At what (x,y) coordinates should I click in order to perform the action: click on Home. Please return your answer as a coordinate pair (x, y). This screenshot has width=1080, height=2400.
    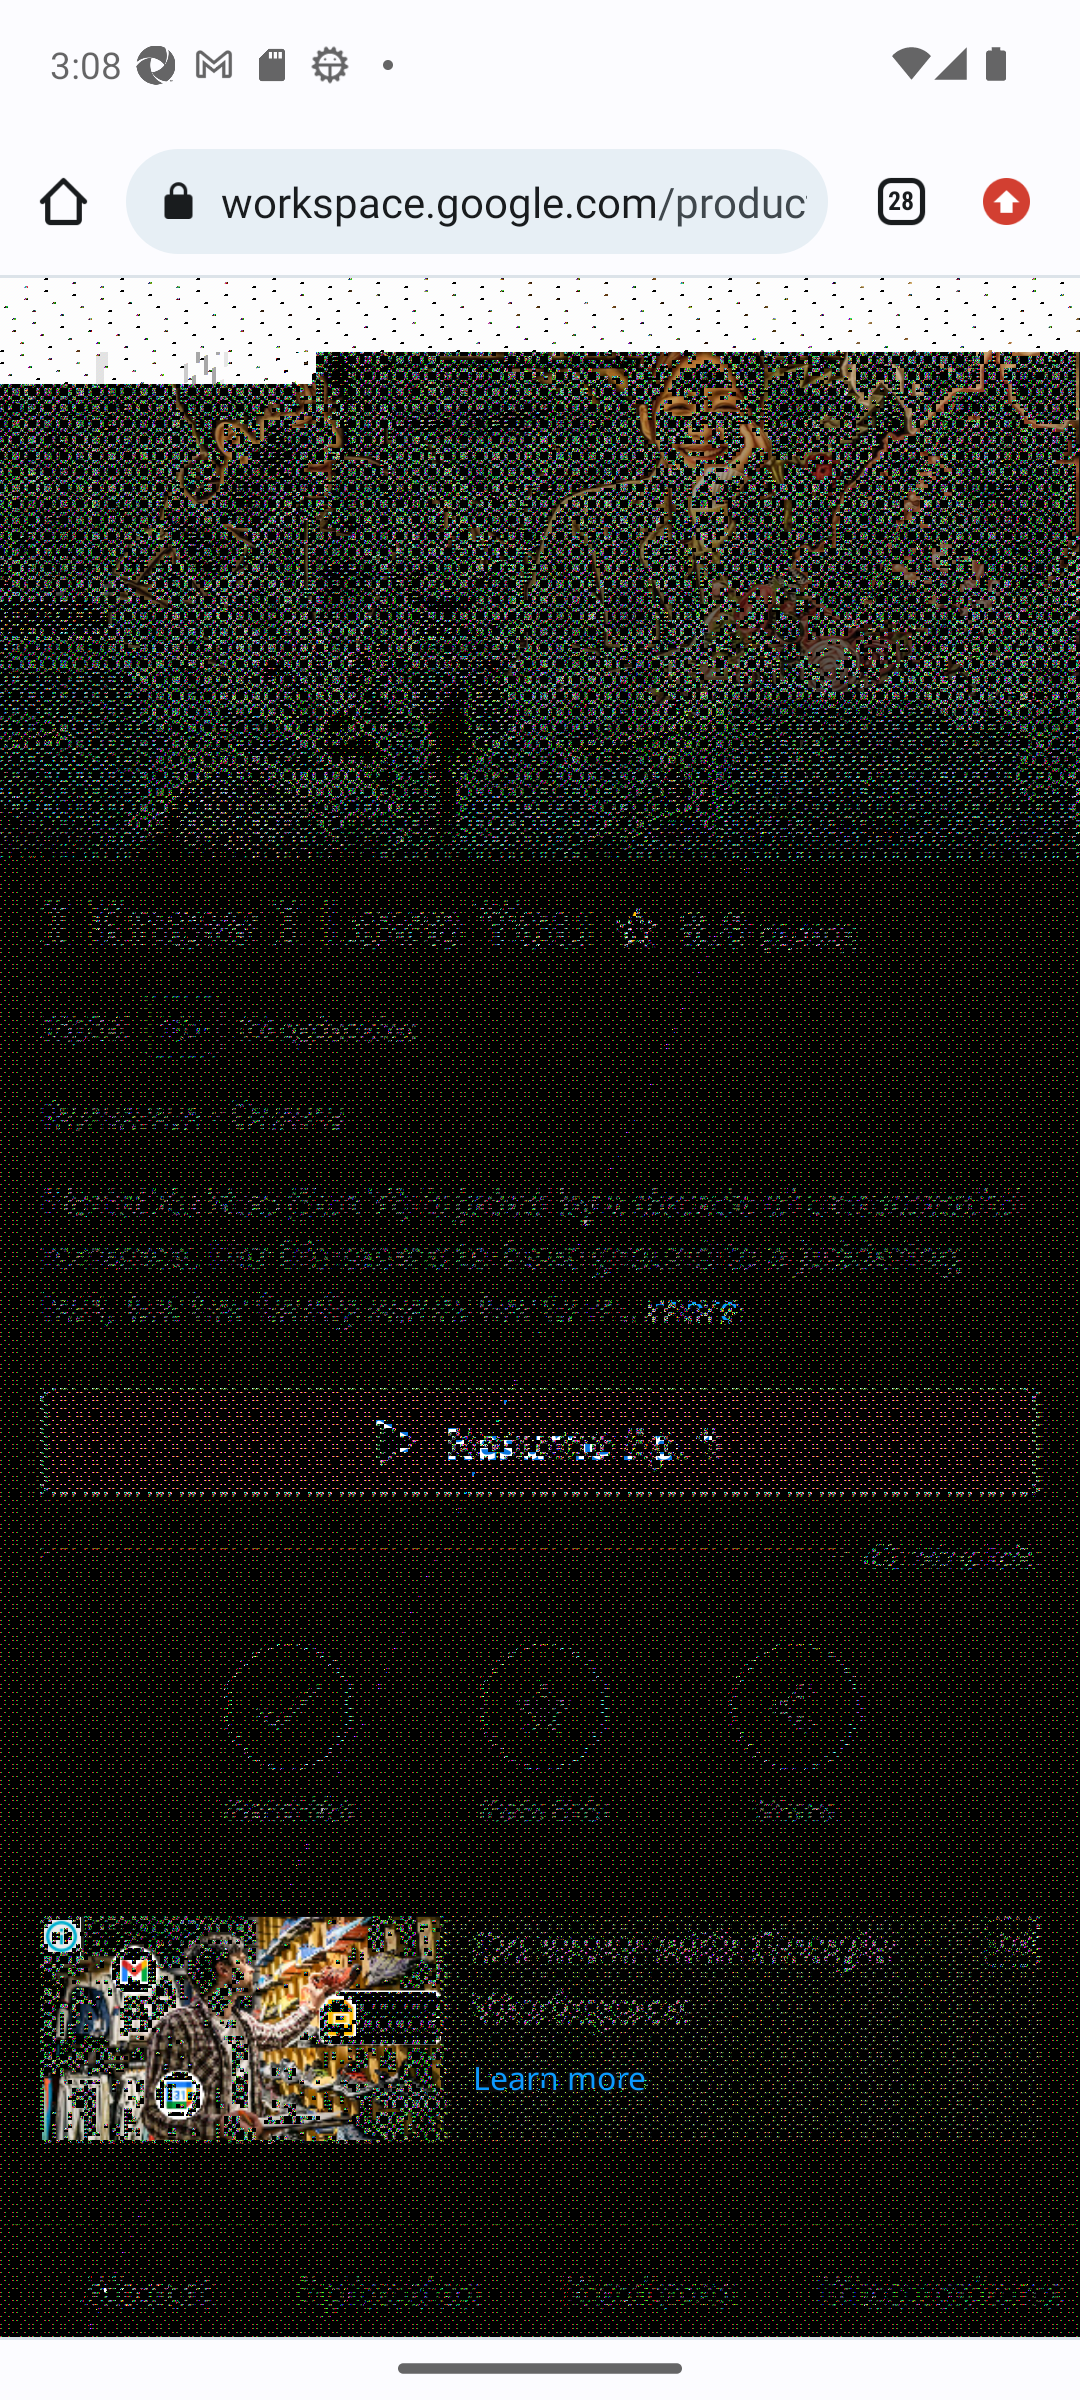
    Looking at the image, I should click on (63, 202).